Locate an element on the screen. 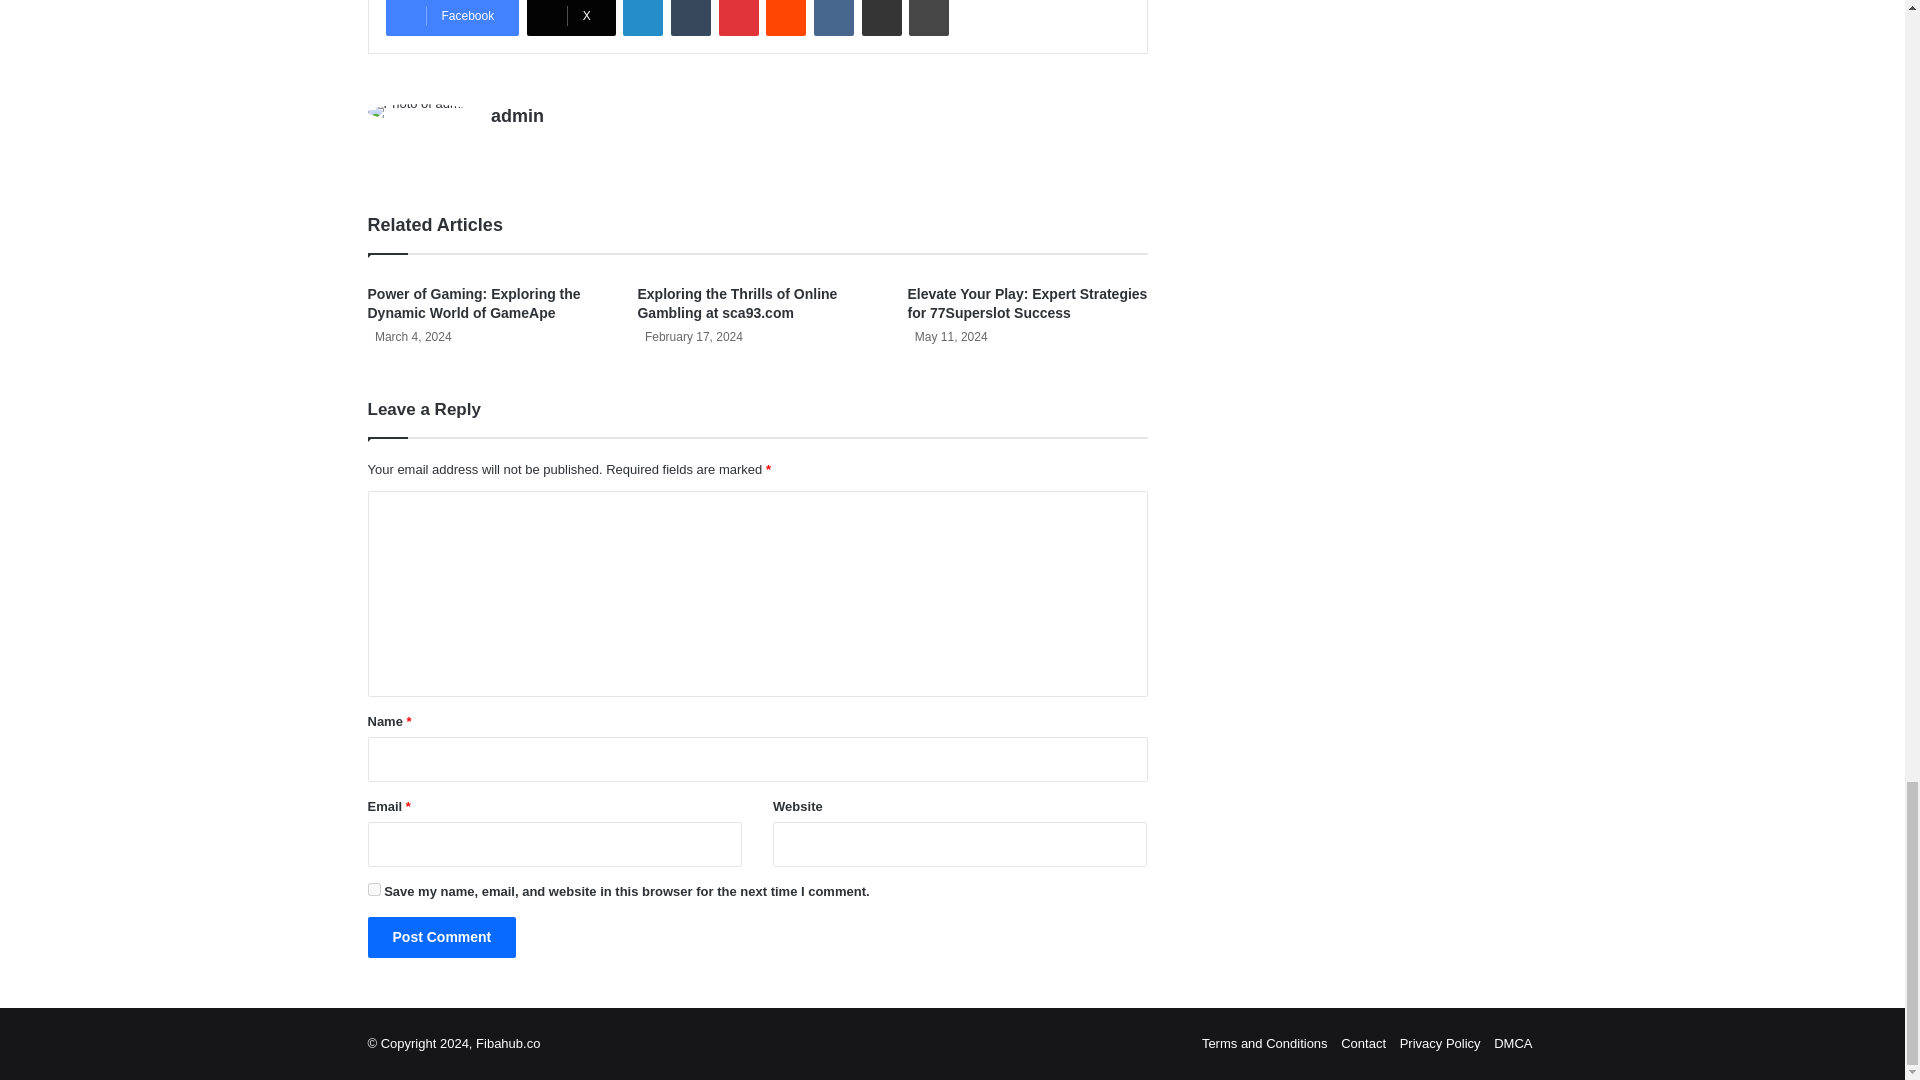  Reddit is located at coordinates (786, 18).